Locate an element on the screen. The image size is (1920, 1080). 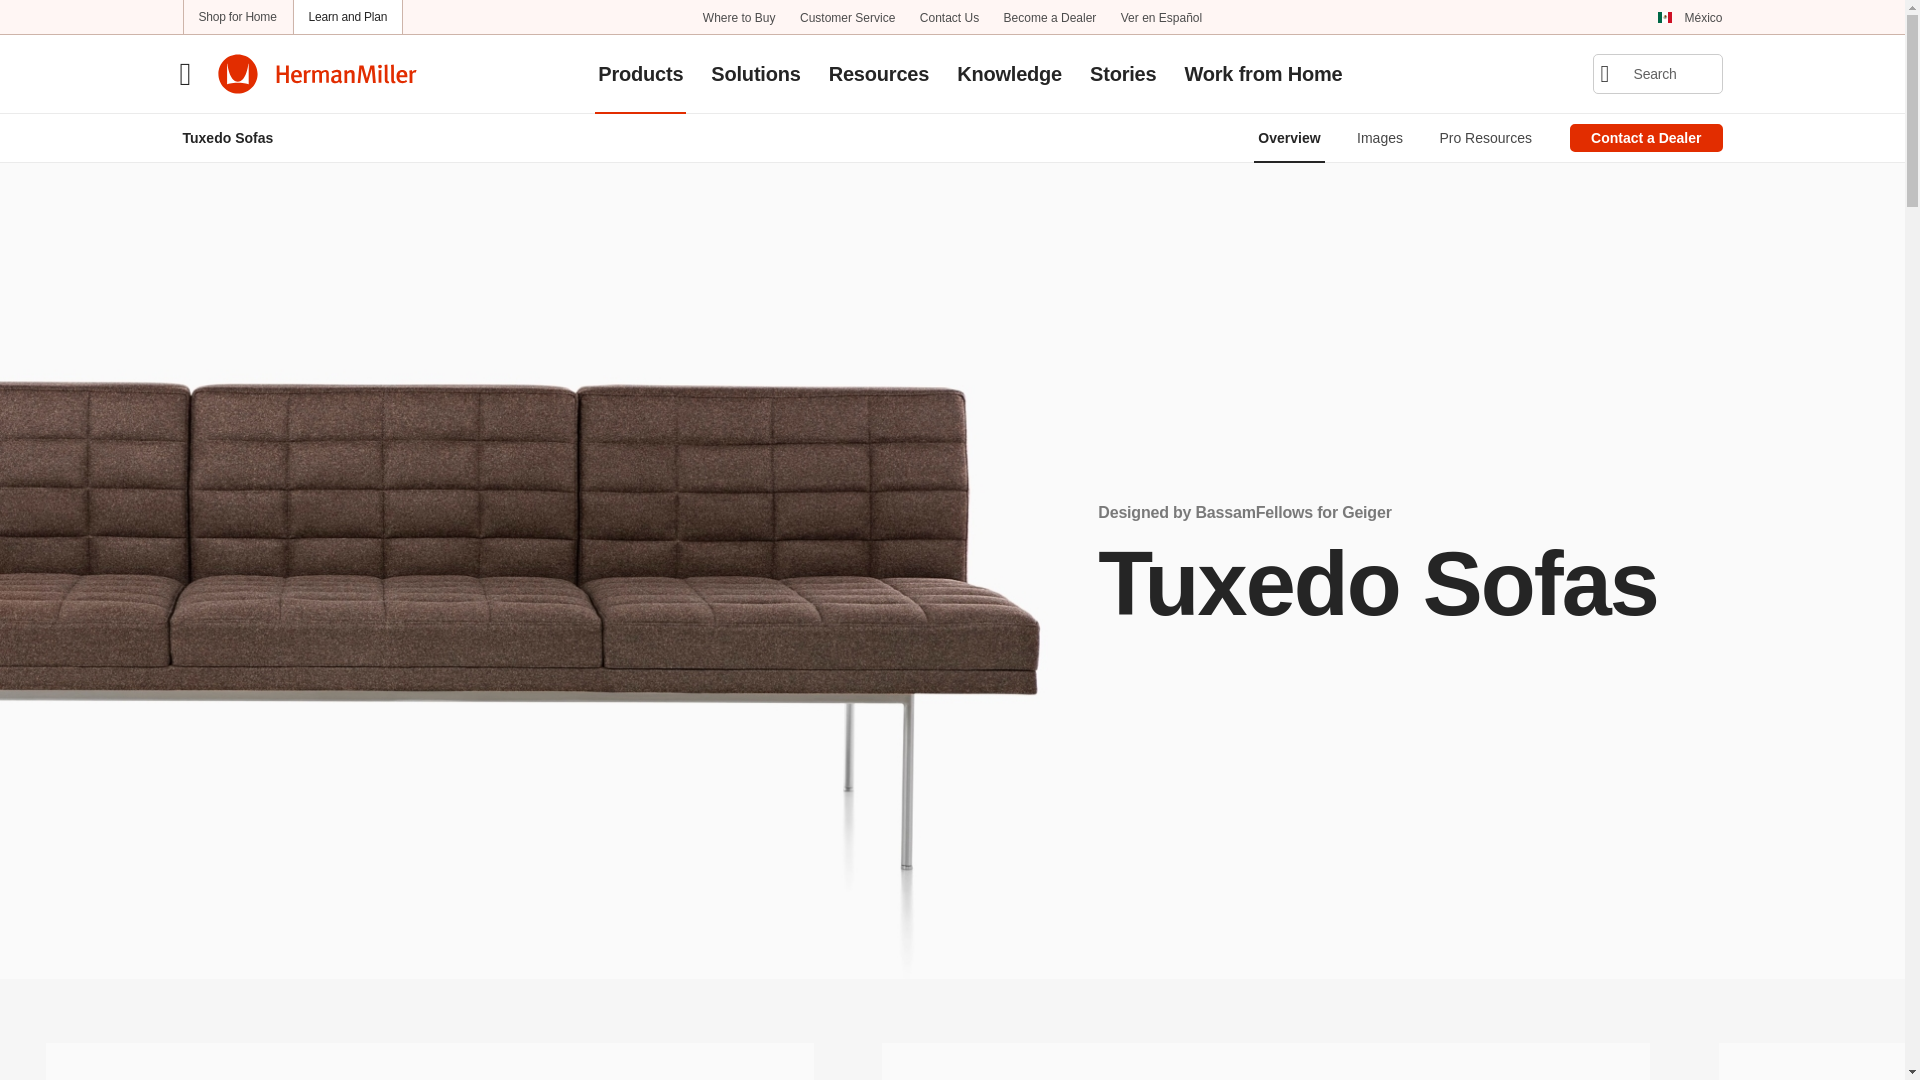
Work from Home is located at coordinates (1262, 72).